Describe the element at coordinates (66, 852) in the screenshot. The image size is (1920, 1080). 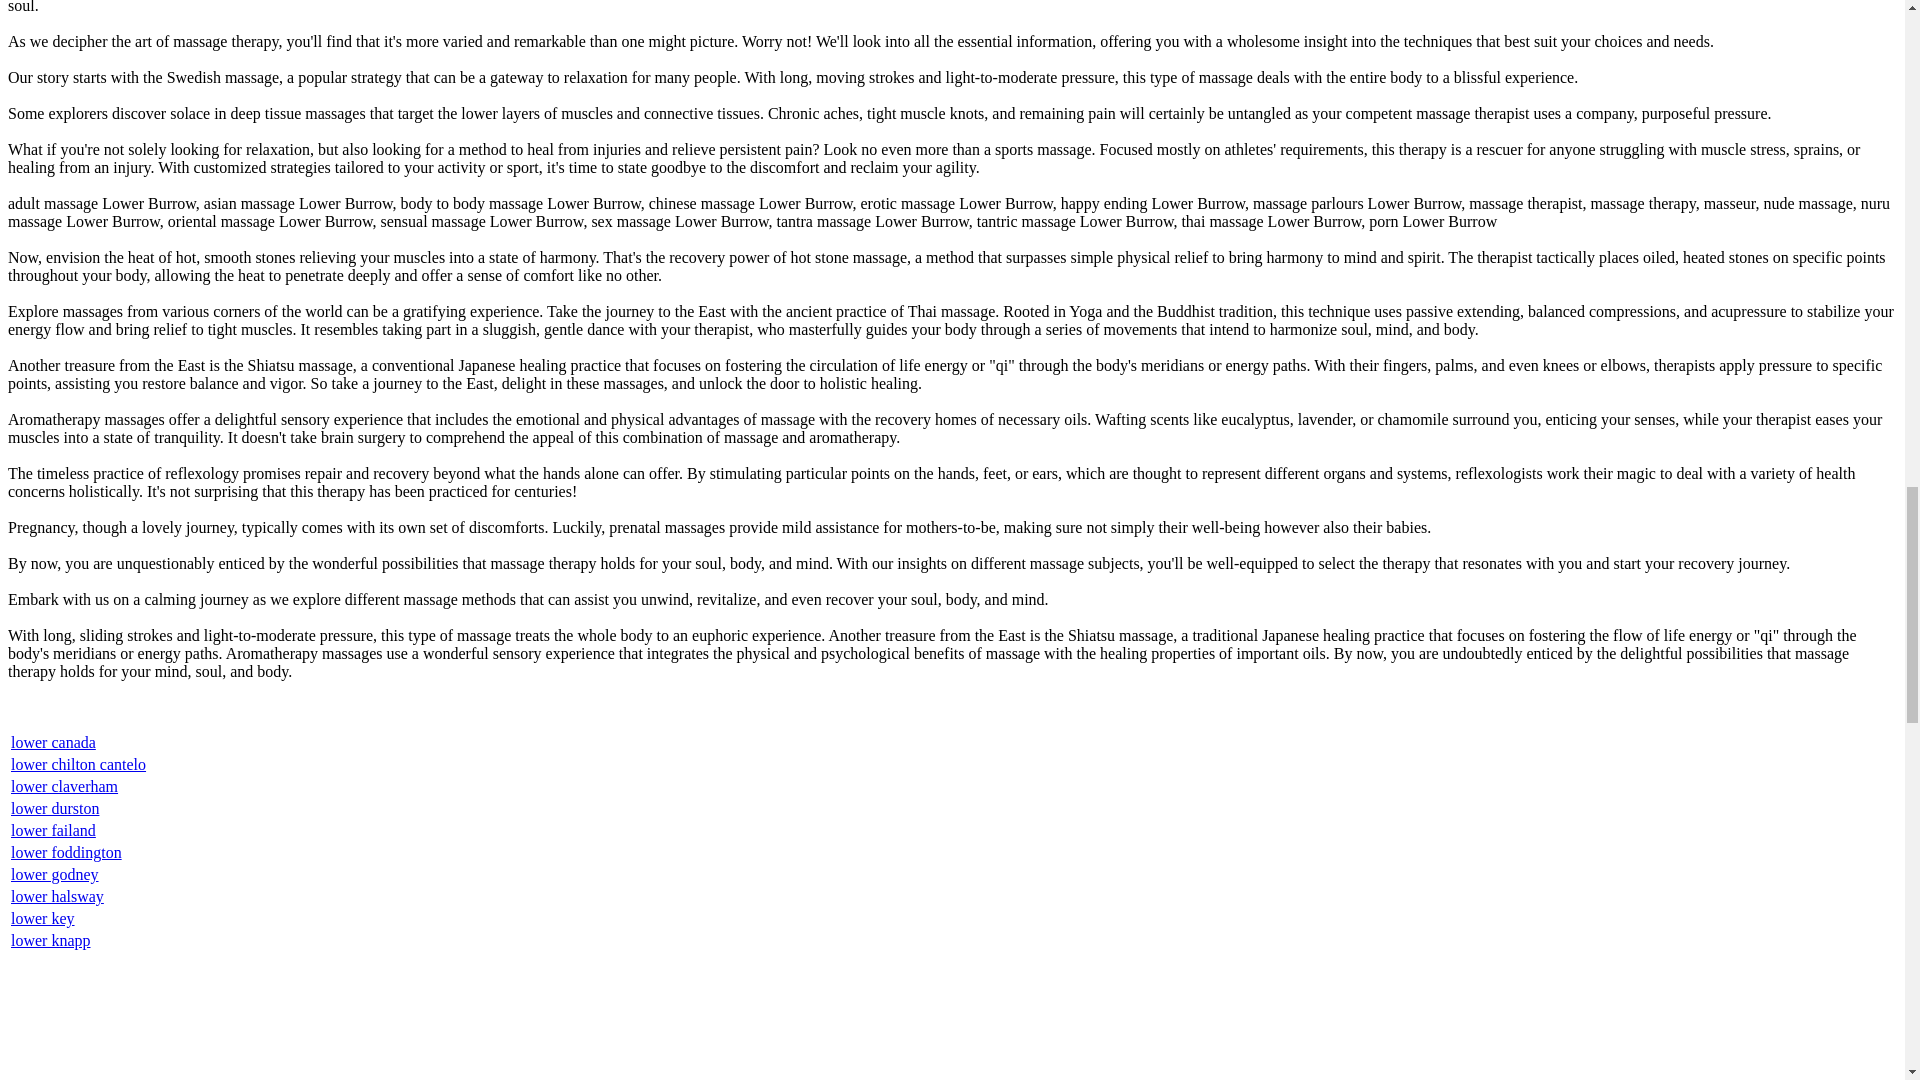
I see `lower foddington` at that location.